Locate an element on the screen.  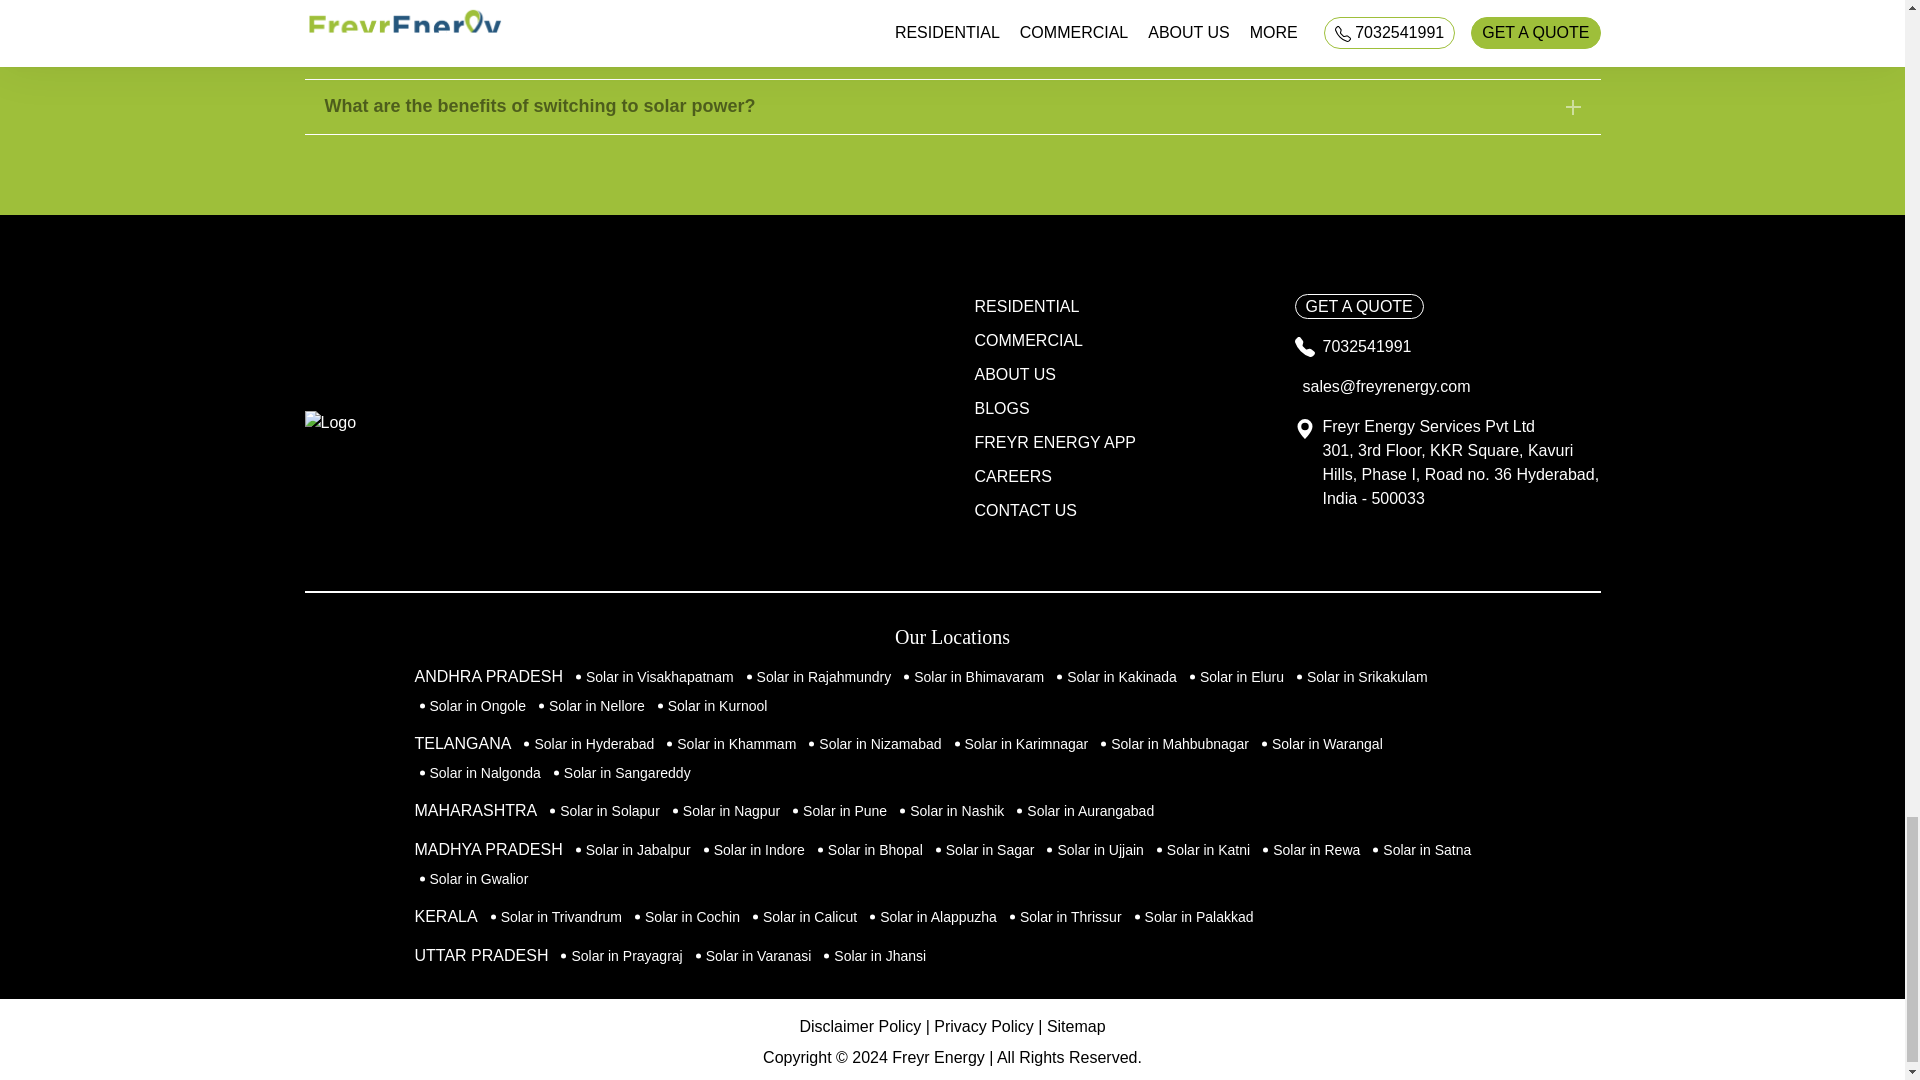
CONTACT US is located at coordinates (1024, 510).